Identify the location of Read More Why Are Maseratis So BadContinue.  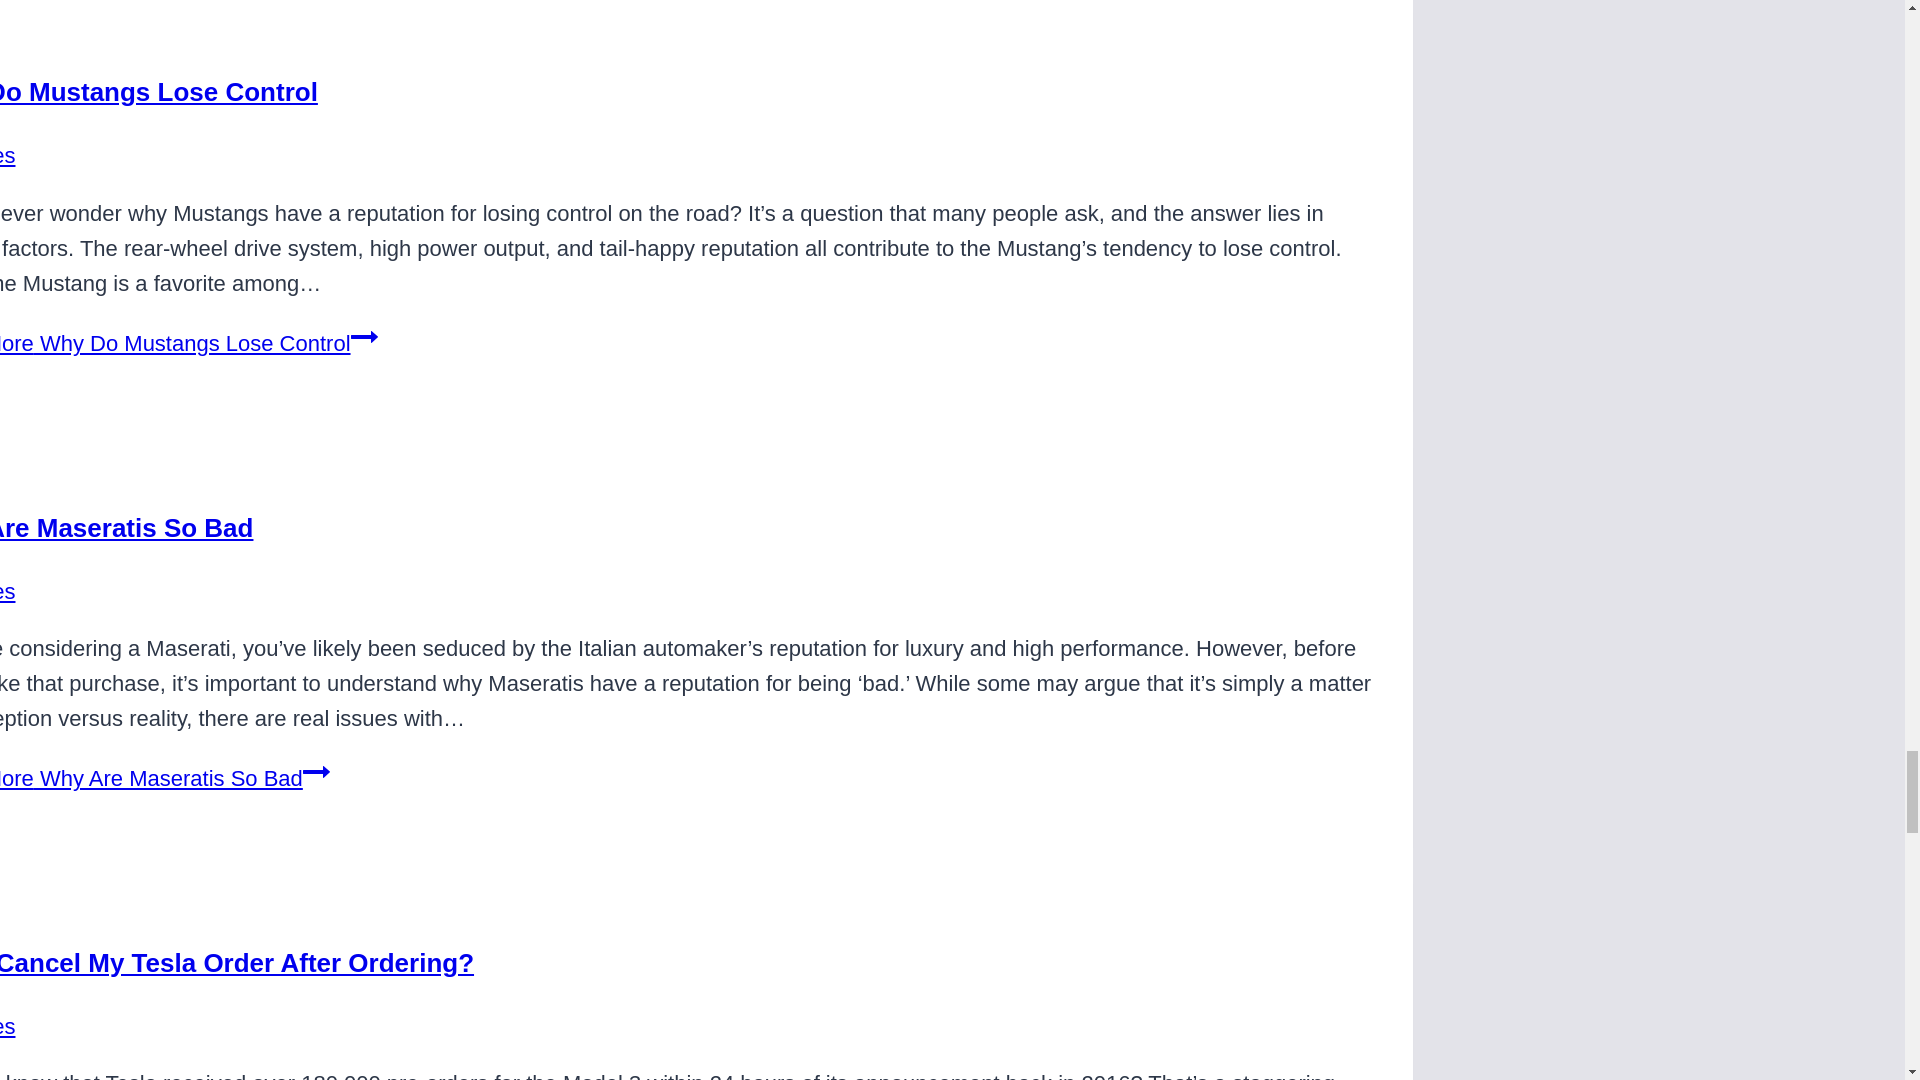
(165, 778).